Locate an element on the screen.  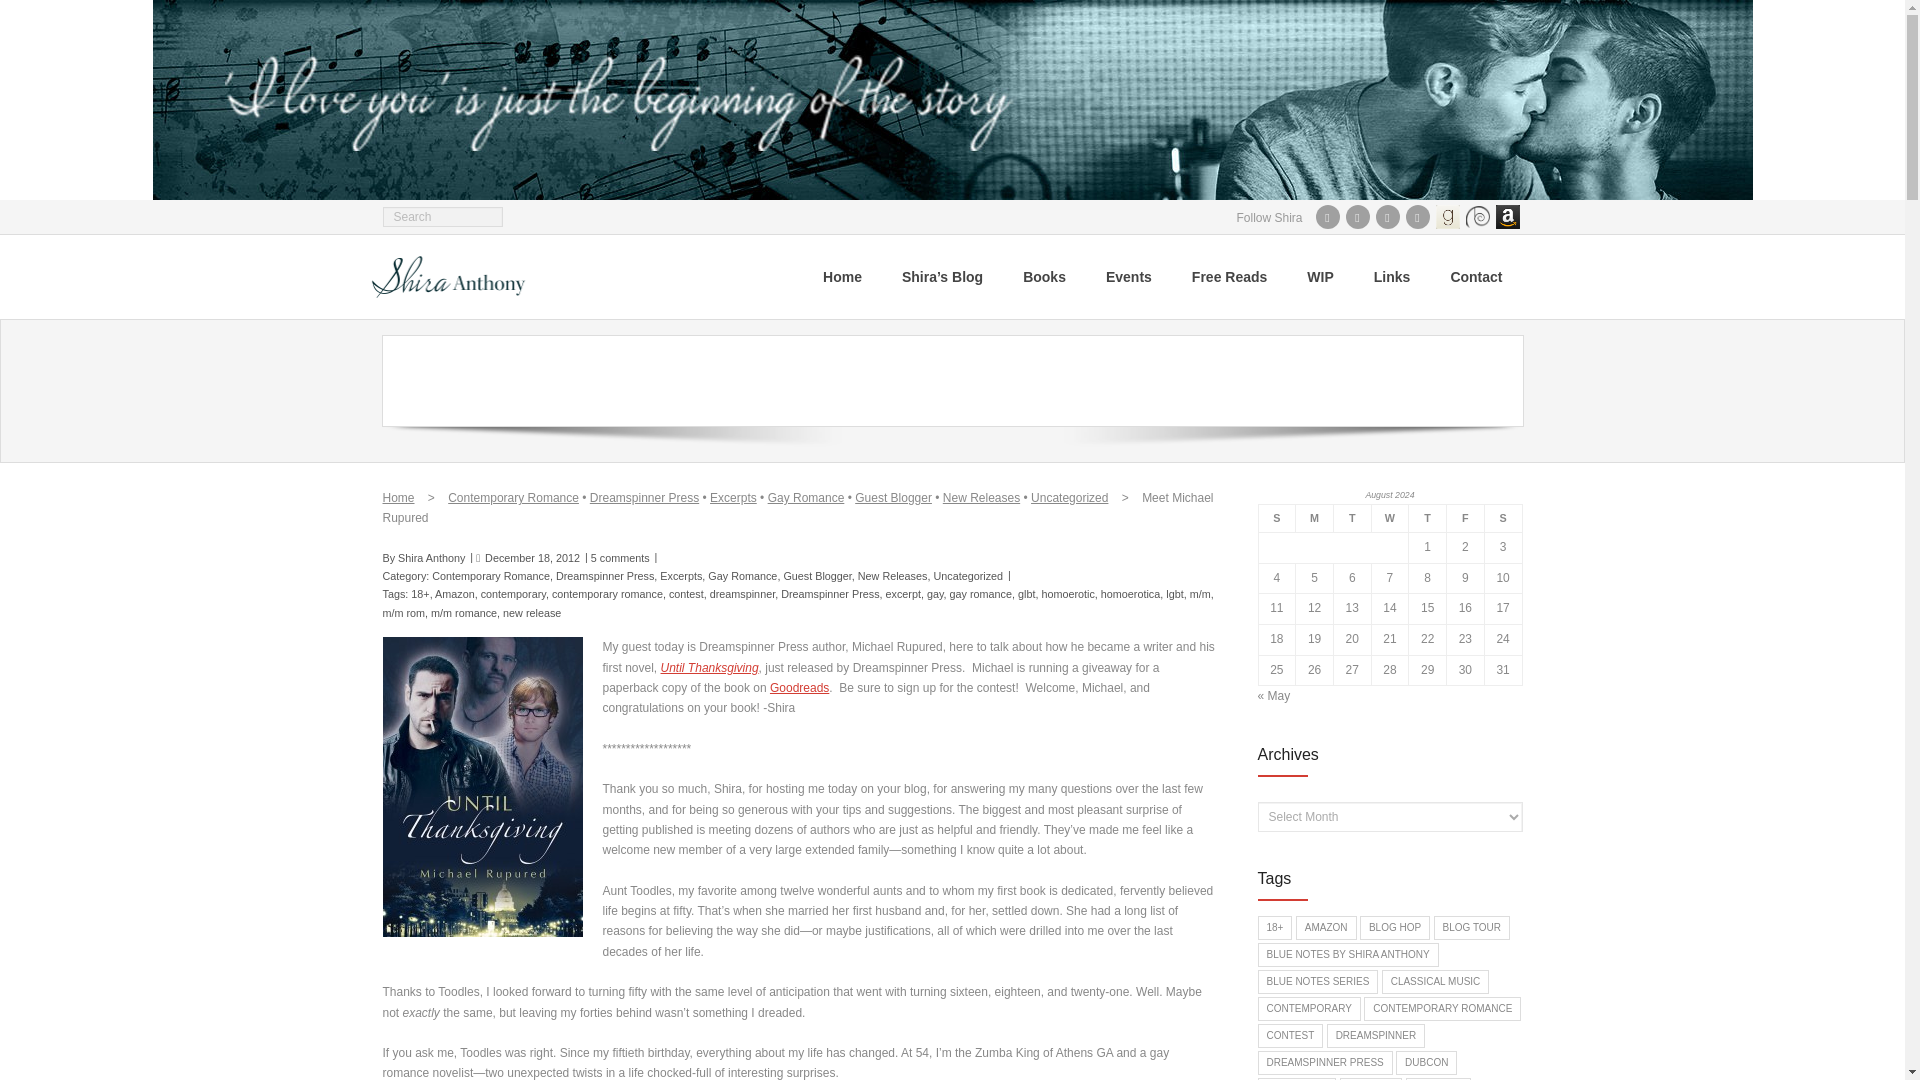
Free Reads is located at coordinates (1228, 276).